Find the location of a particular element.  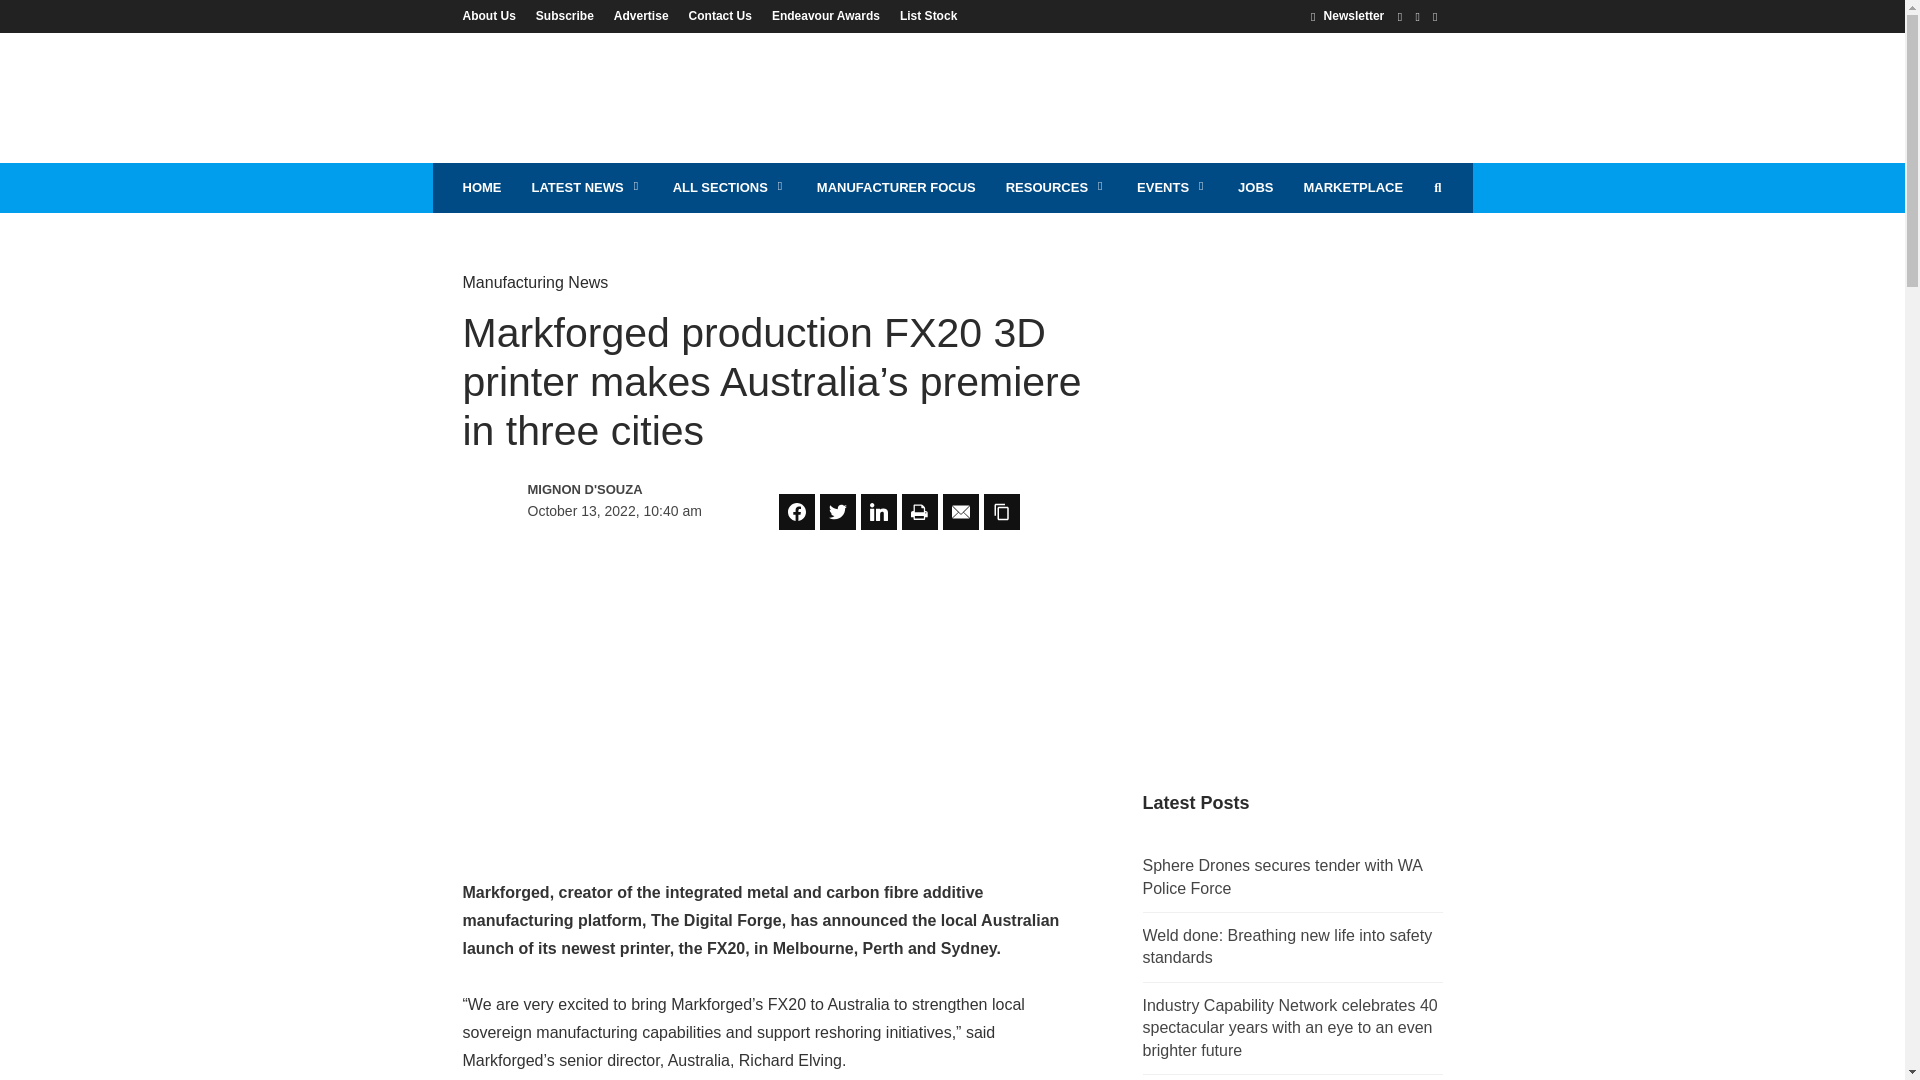

Share on Copy Link is located at coordinates (1001, 512).